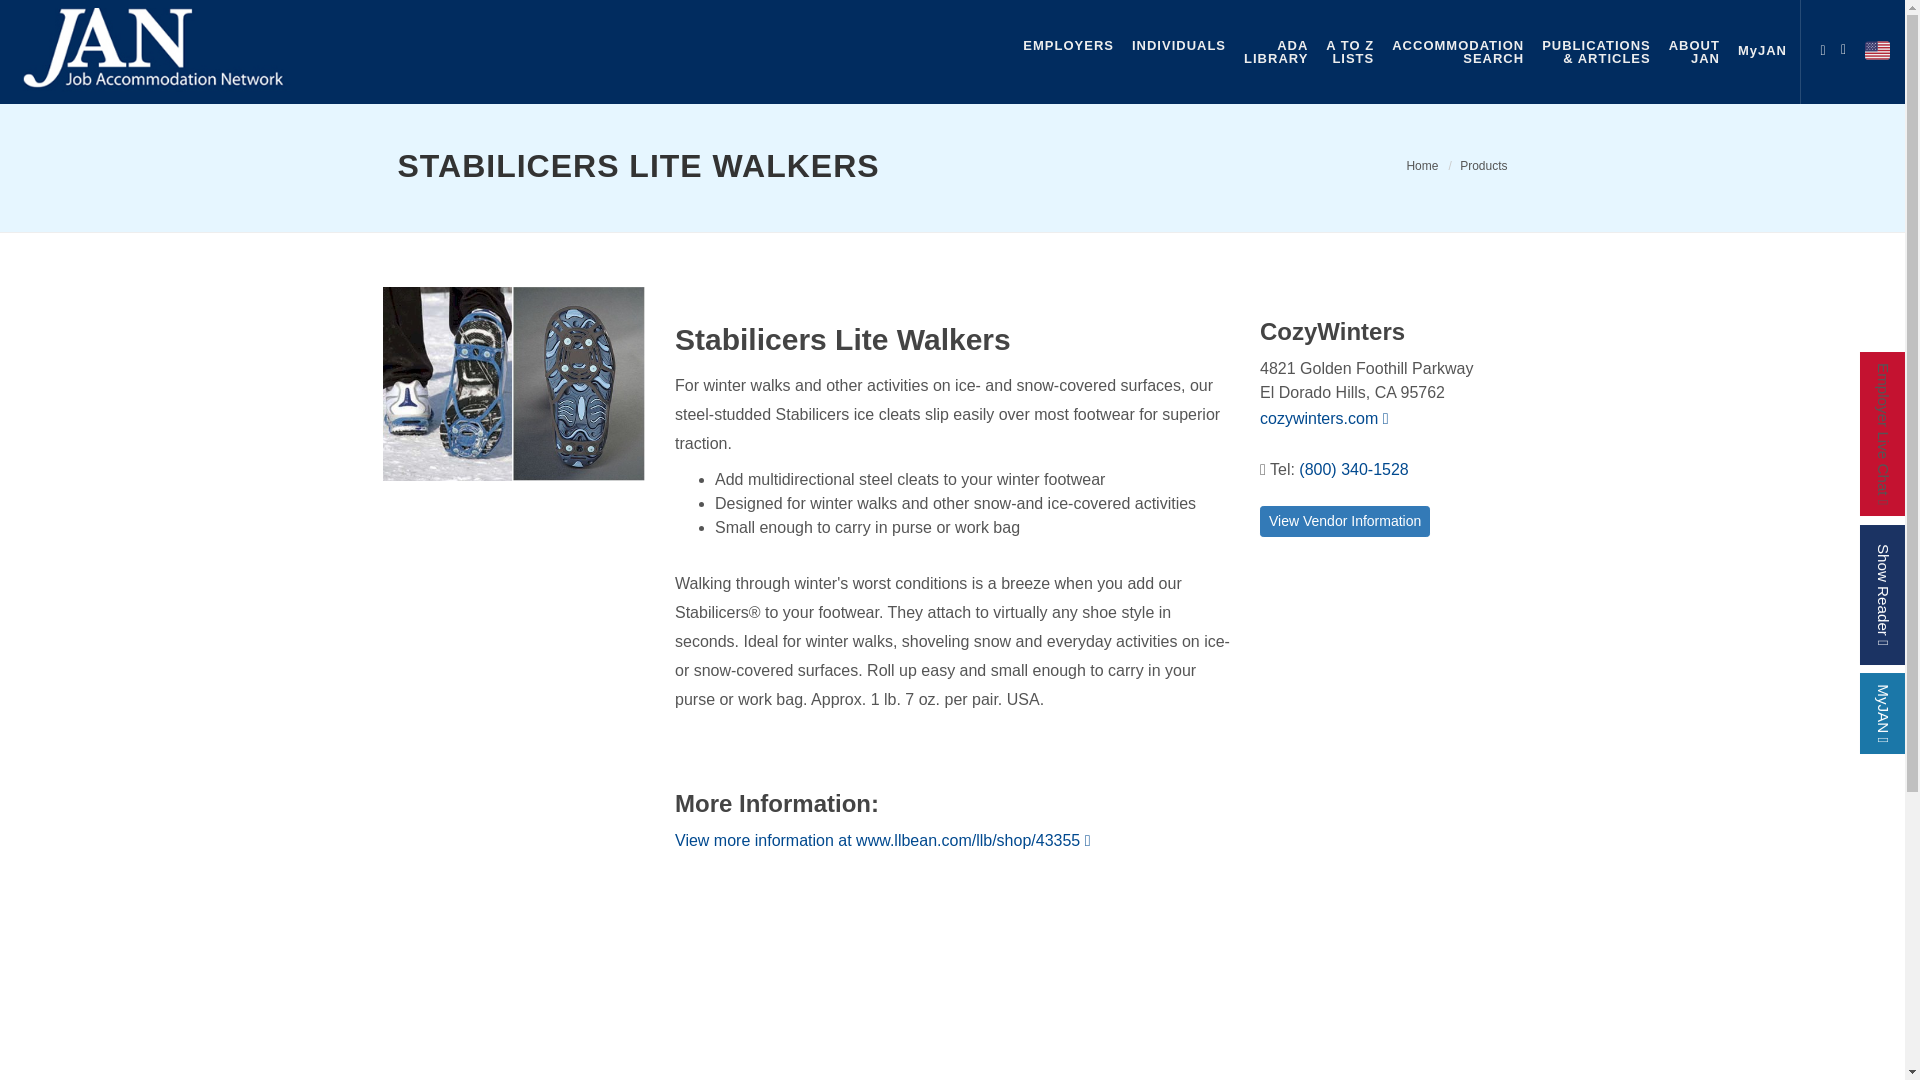 Image resolution: width=1920 pixels, height=1080 pixels. What do you see at coordinates (1458, 52) in the screenshot?
I see `INDIVIDUALS` at bounding box center [1458, 52].